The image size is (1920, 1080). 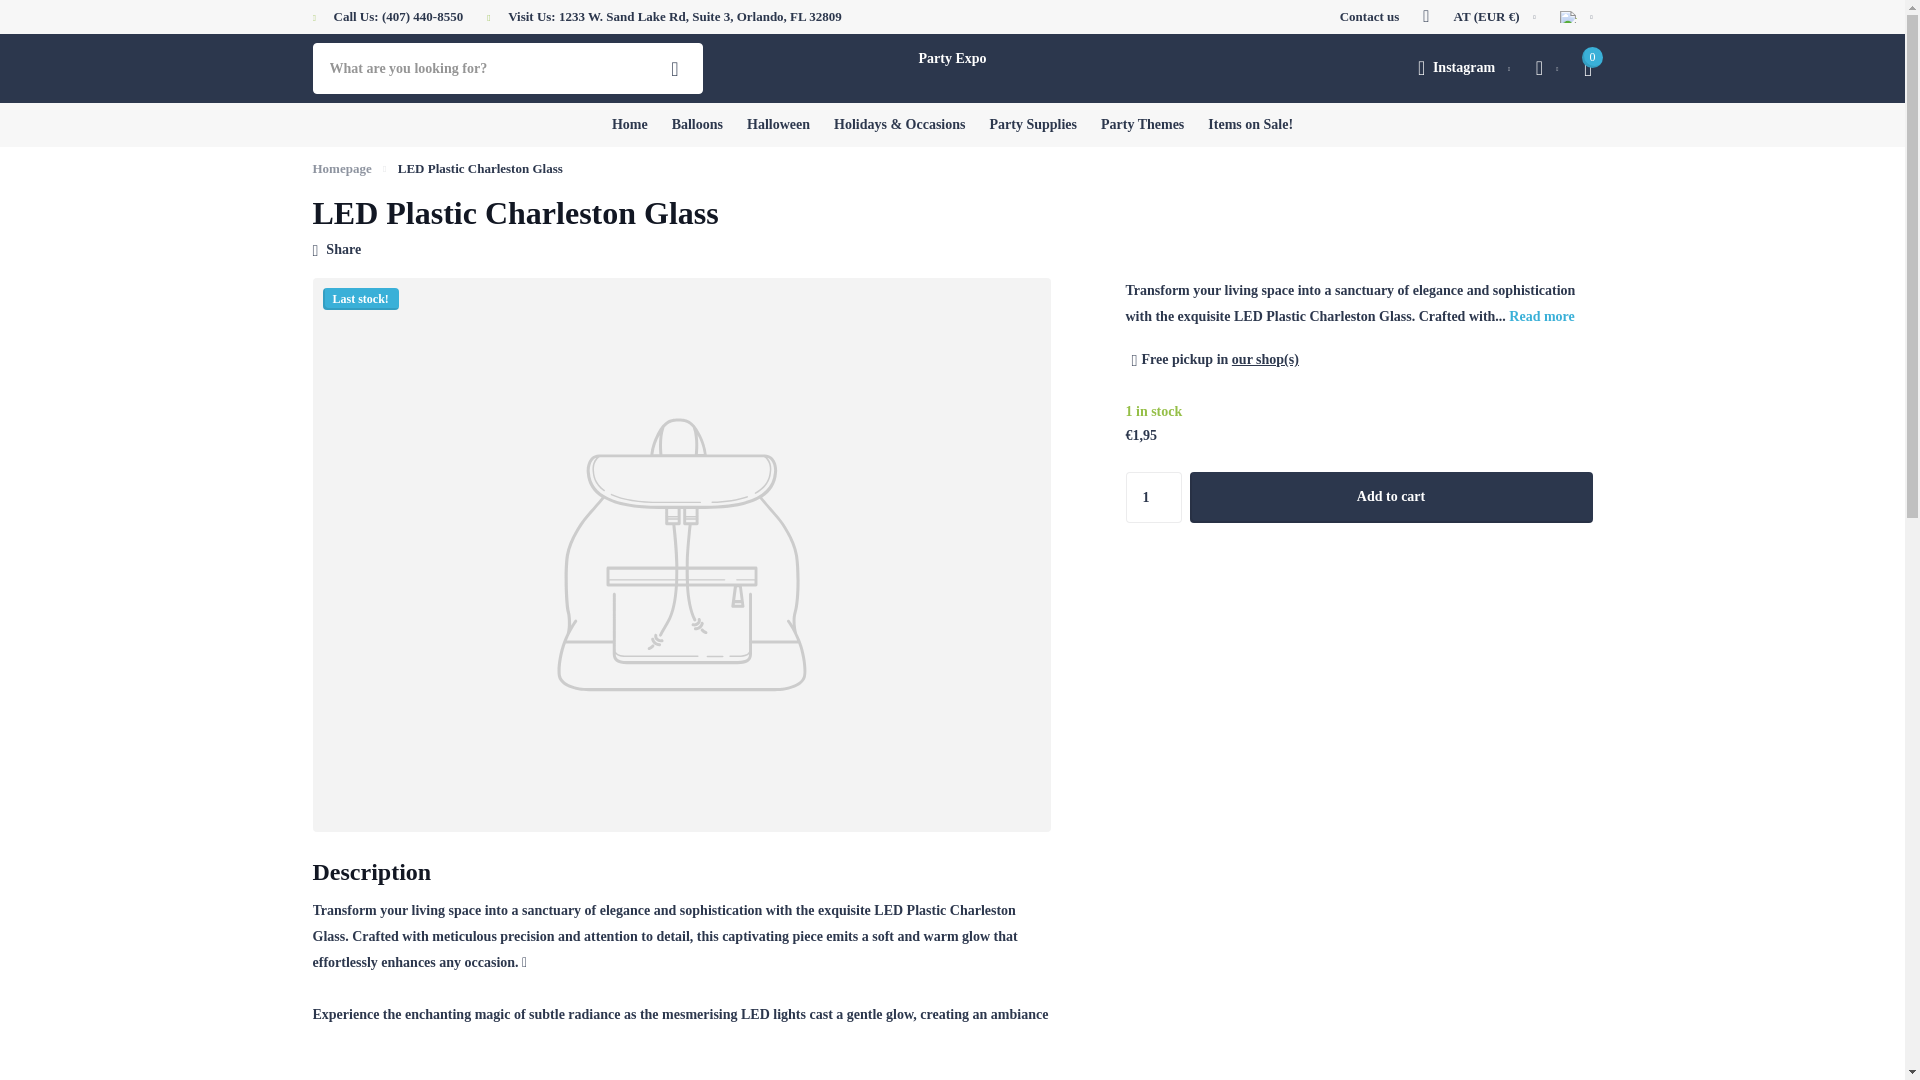 What do you see at coordinates (340, 168) in the screenshot?
I see `Home` at bounding box center [340, 168].